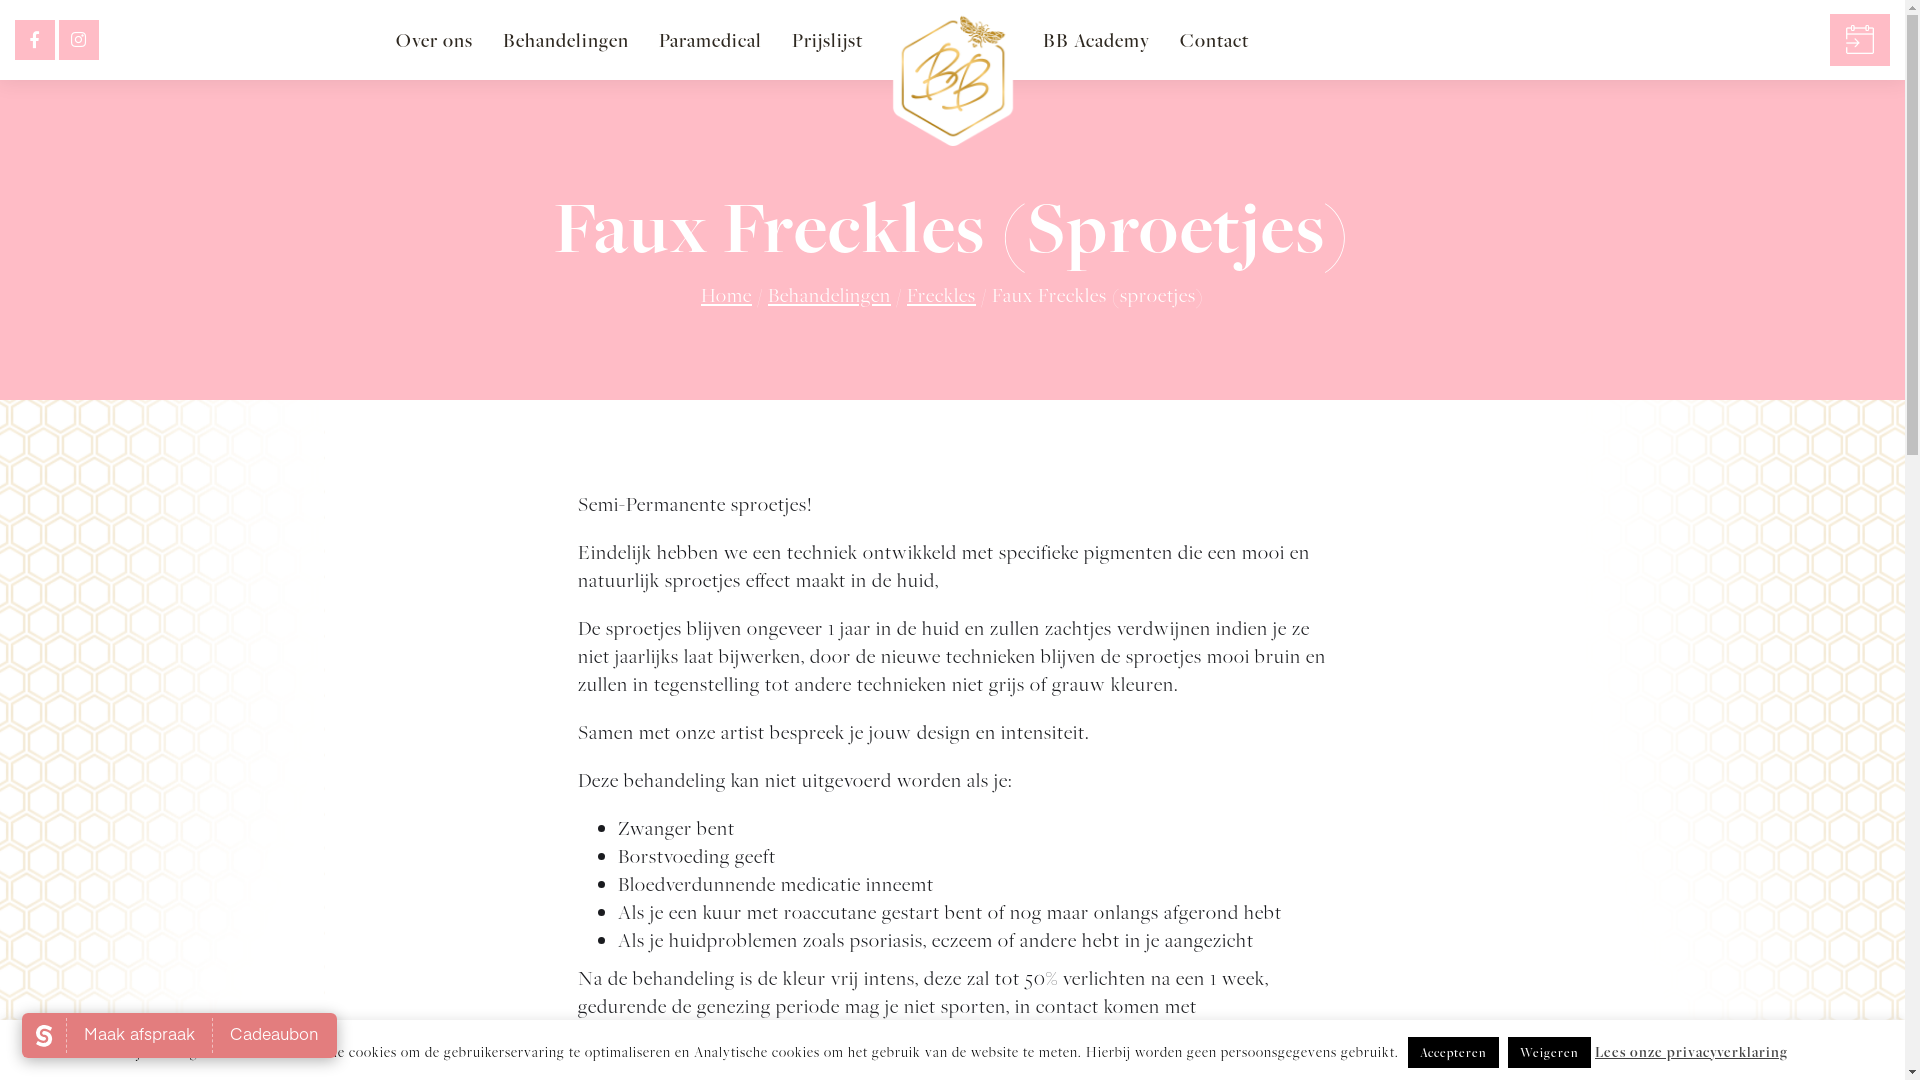 Image resolution: width=1920 pixels, height=1080 pixels. Describe the element at coordinates (710, 40) in the screenshot. I see `Paramedical` at that location.